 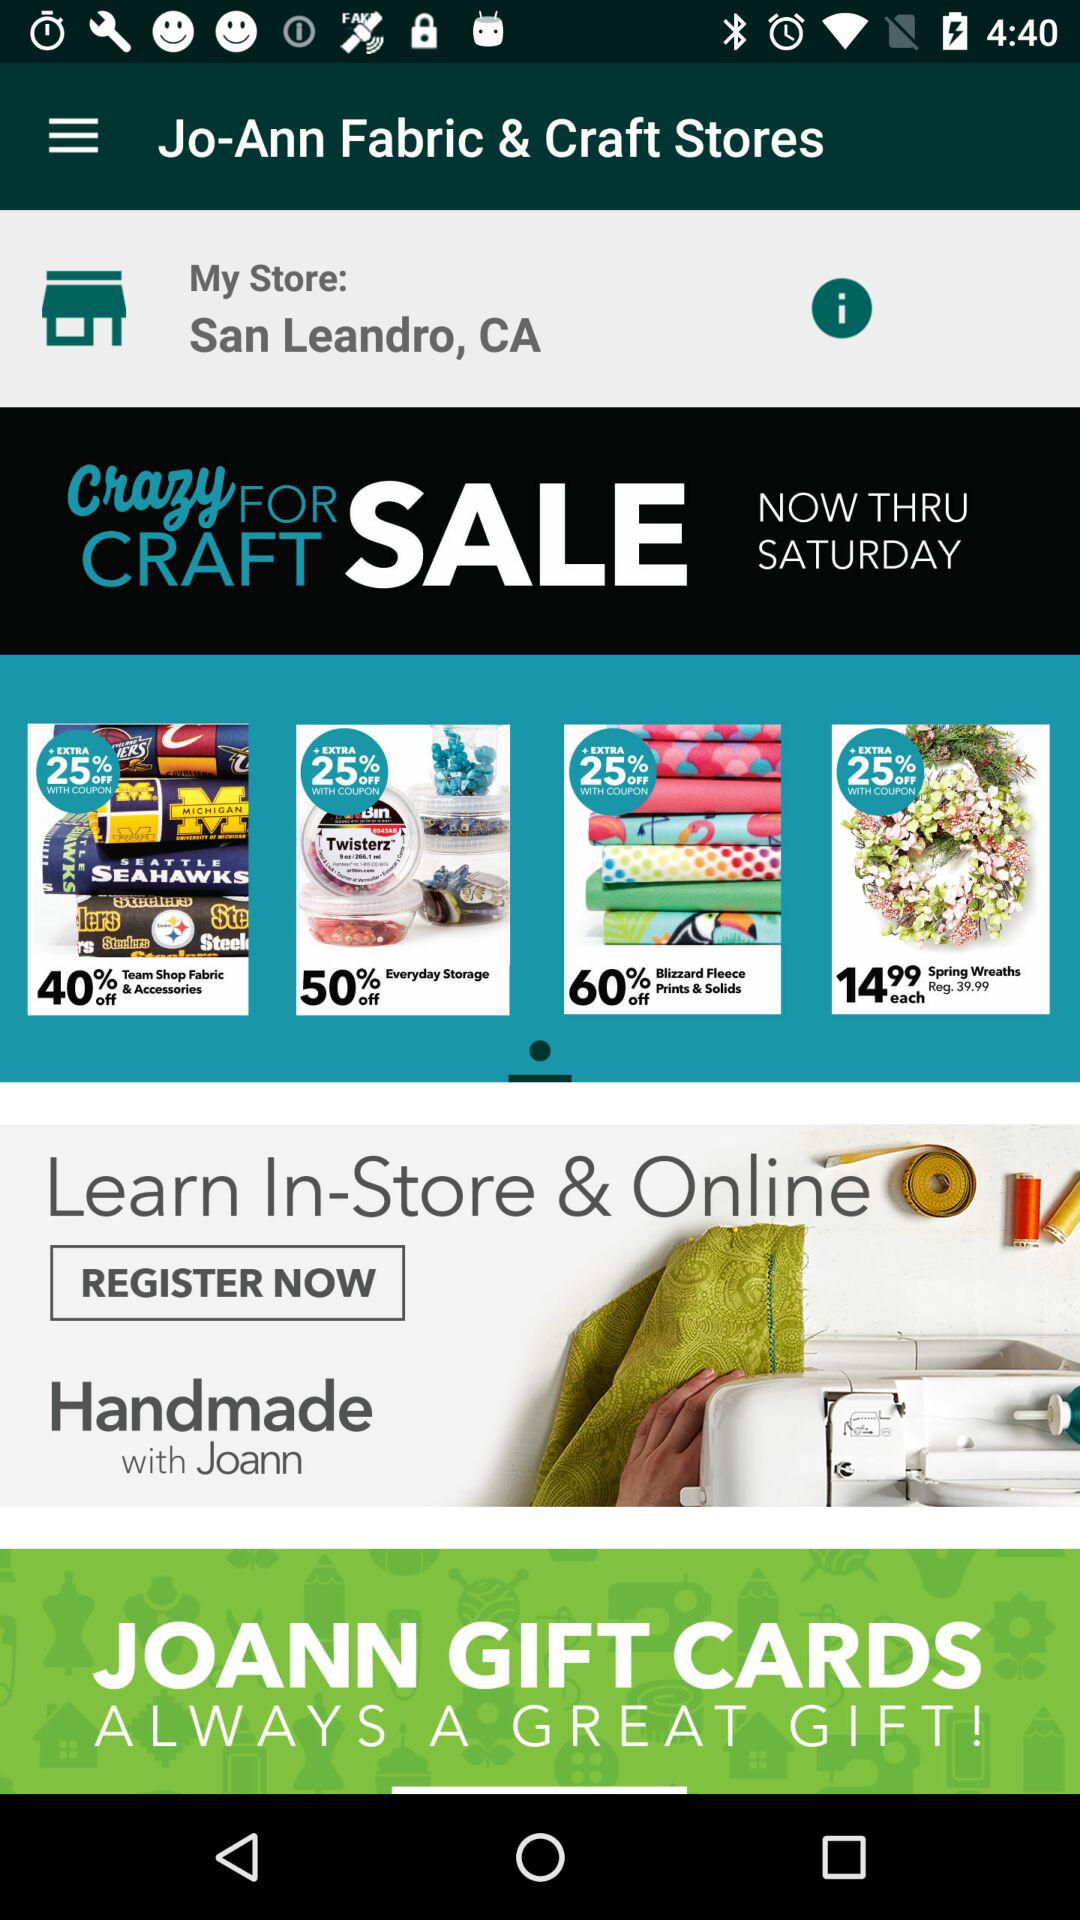 I want to click on select the image on the left to the text my store on the web page, so click(x=84, y=308).